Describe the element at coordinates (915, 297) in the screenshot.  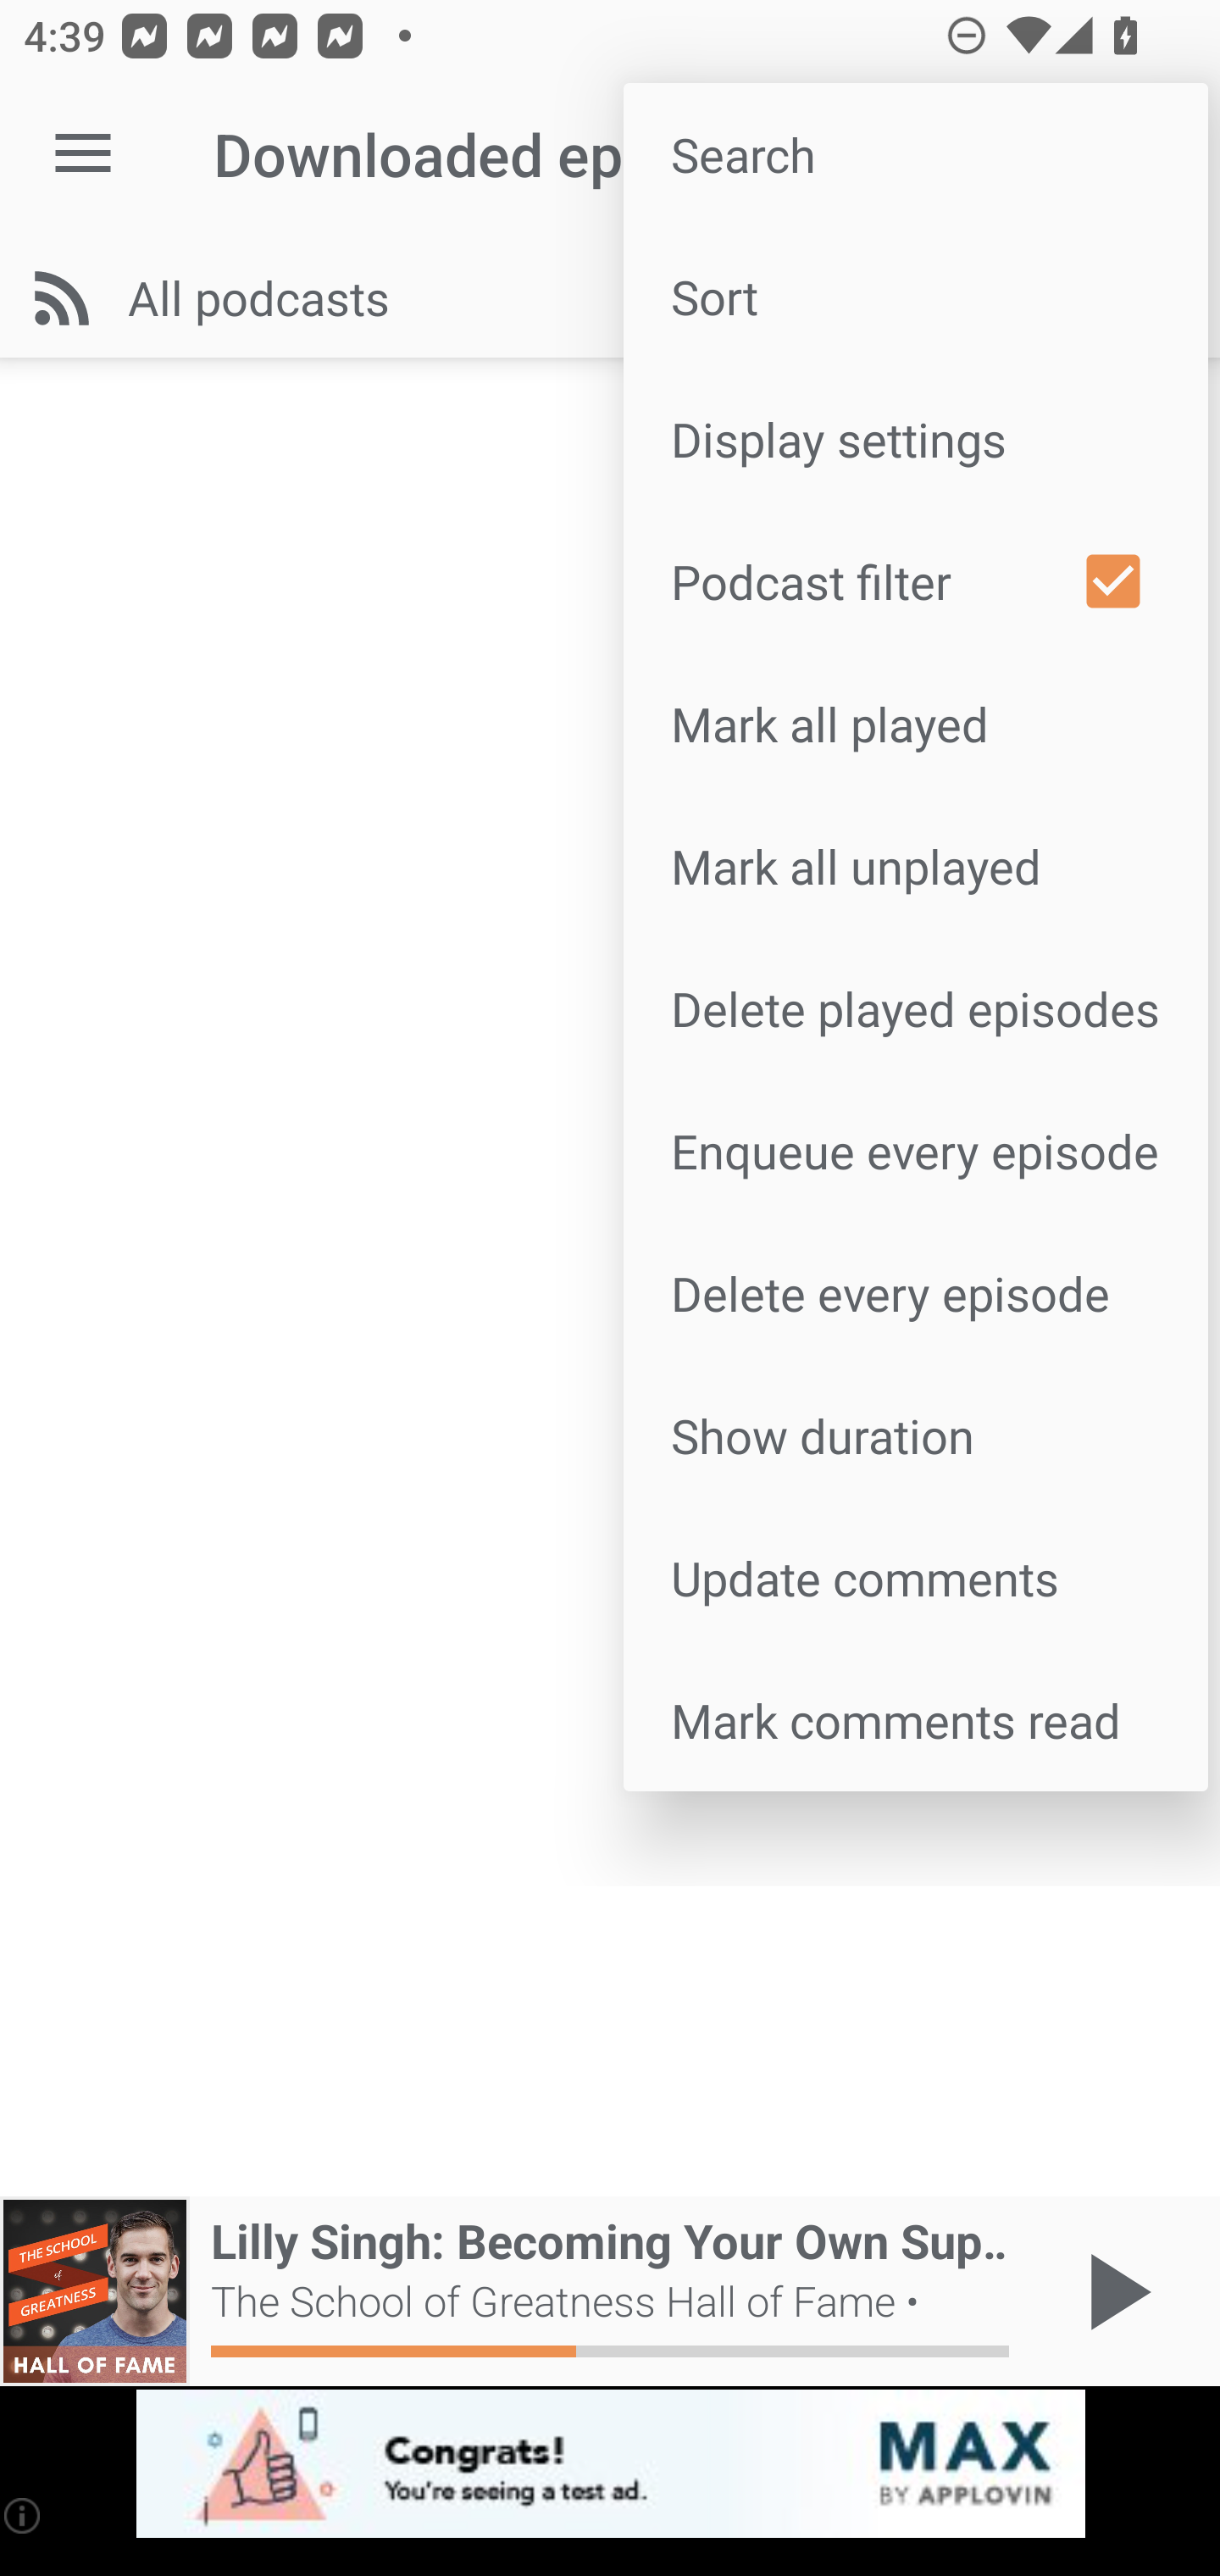
I see `Sort` at that location.